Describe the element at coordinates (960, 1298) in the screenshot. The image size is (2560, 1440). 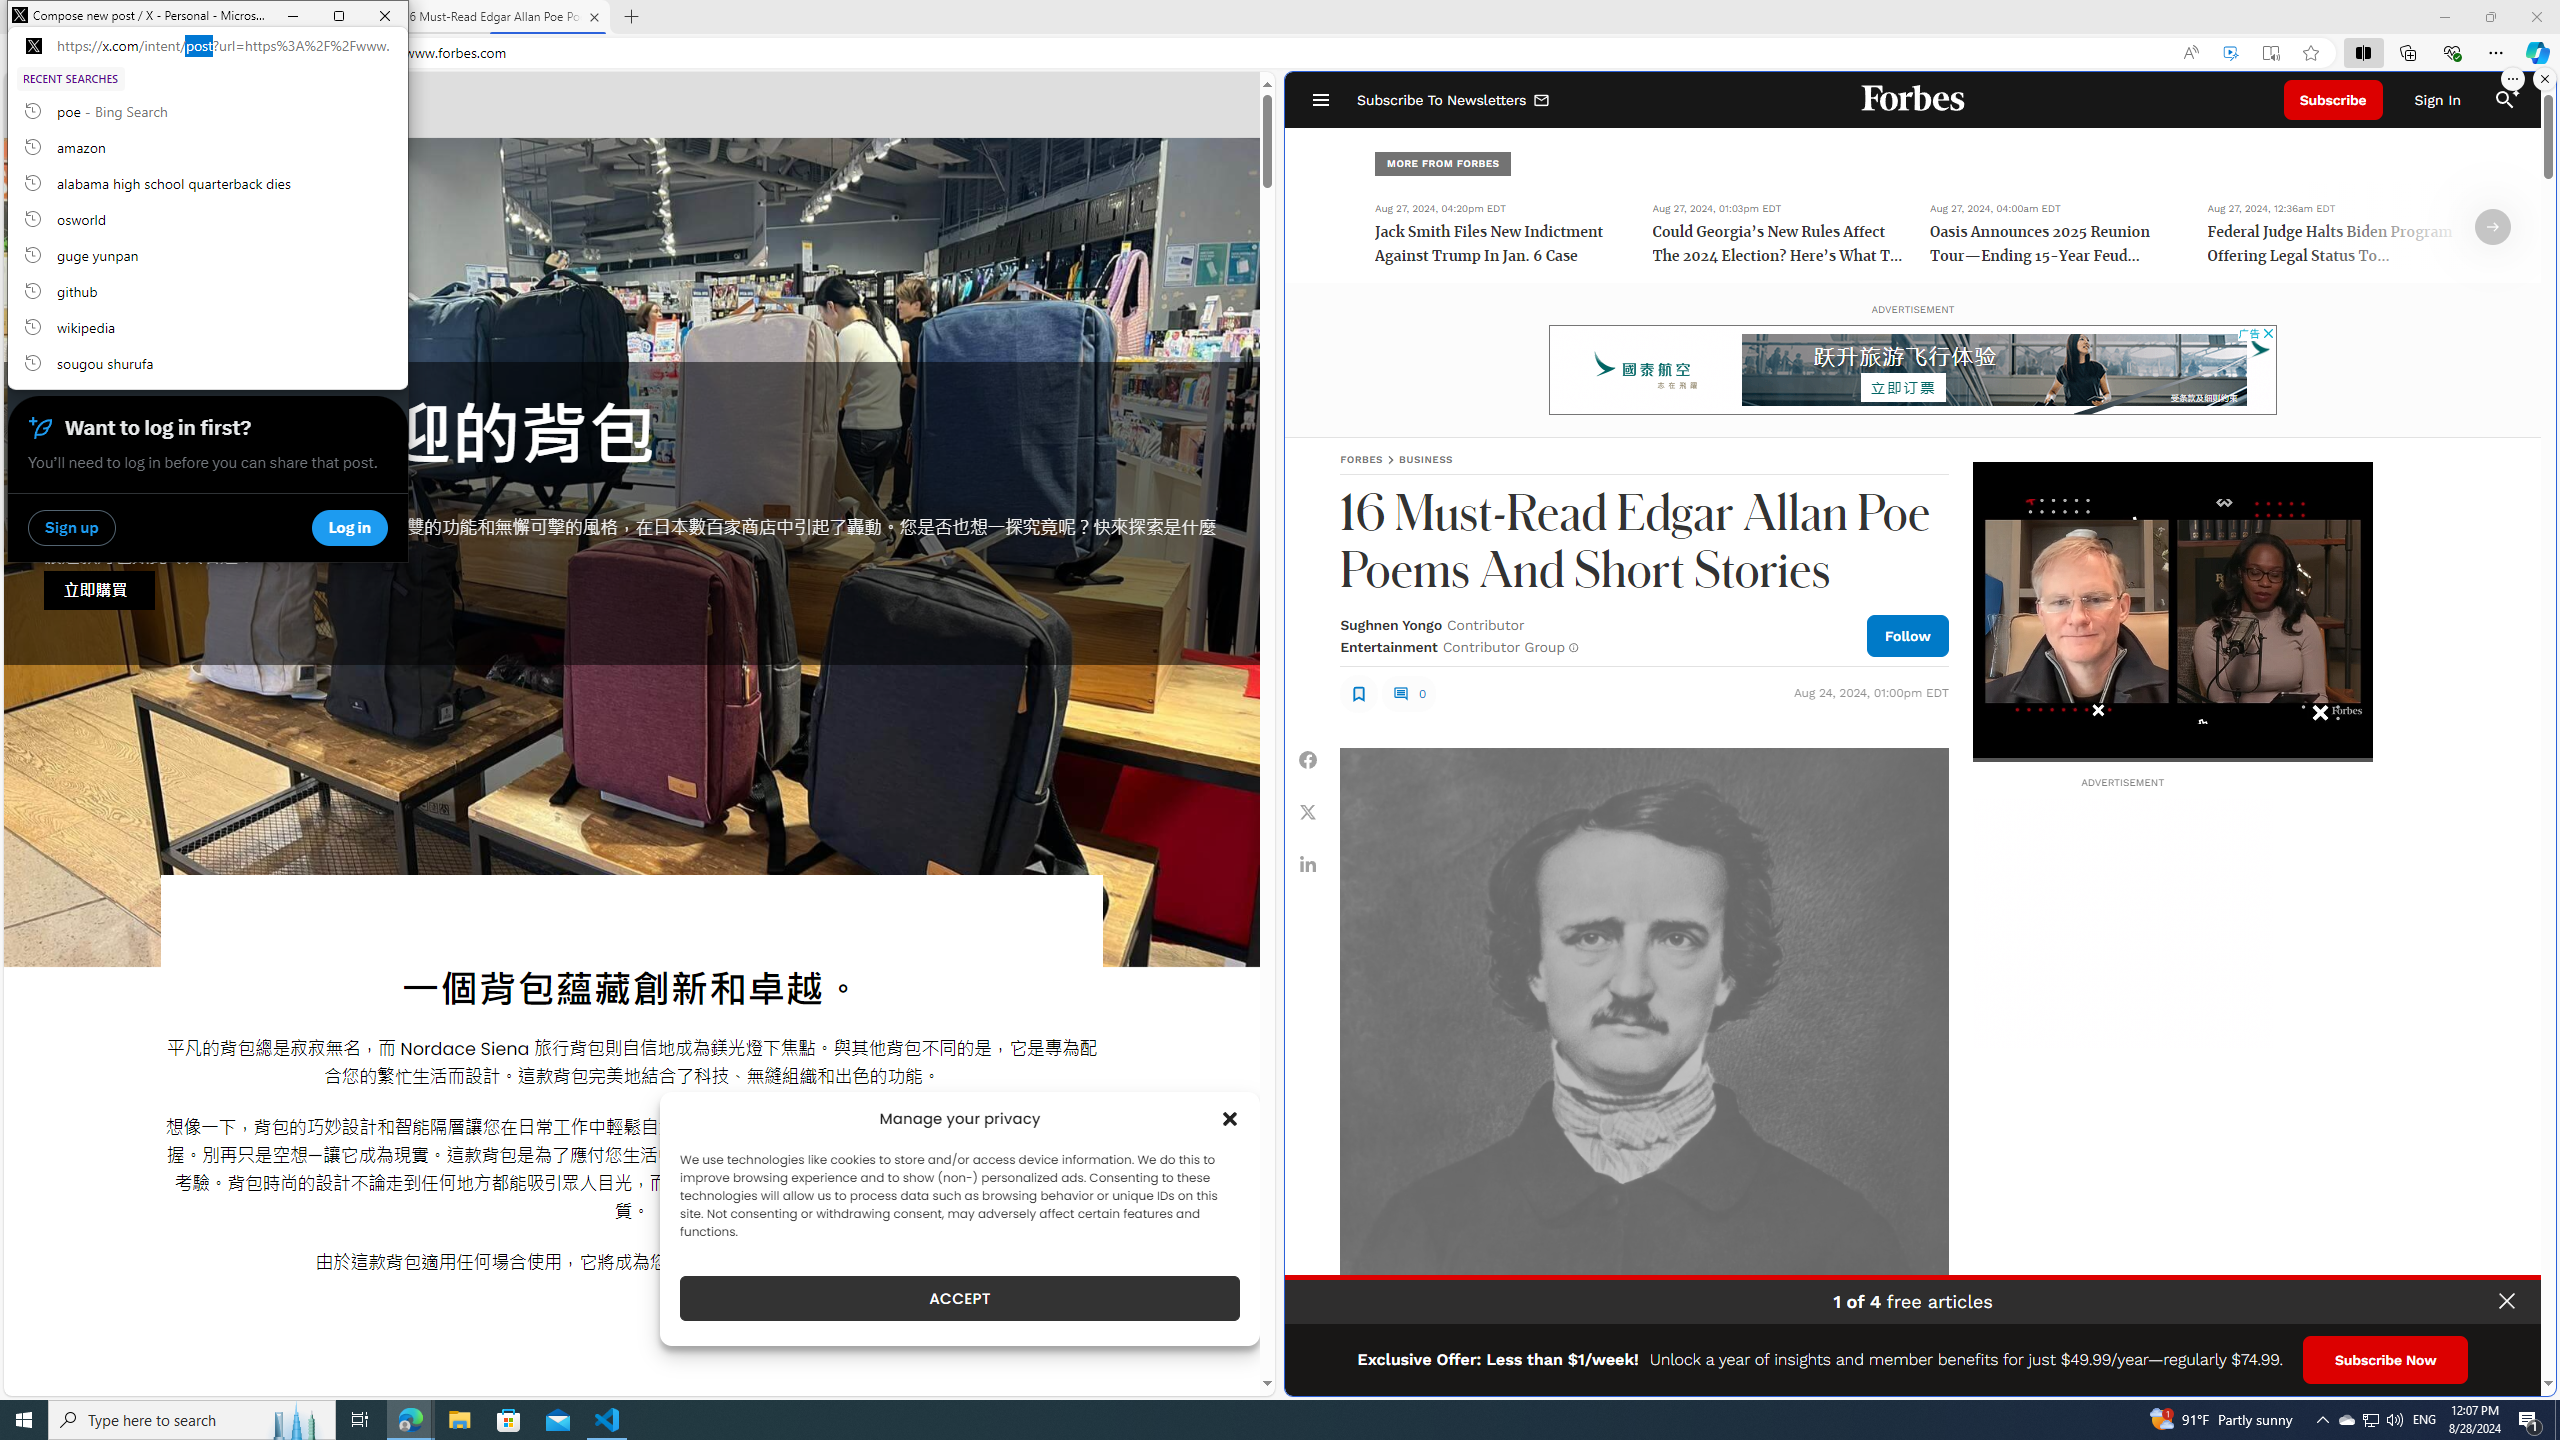
I see `ACCEPT` at that location.